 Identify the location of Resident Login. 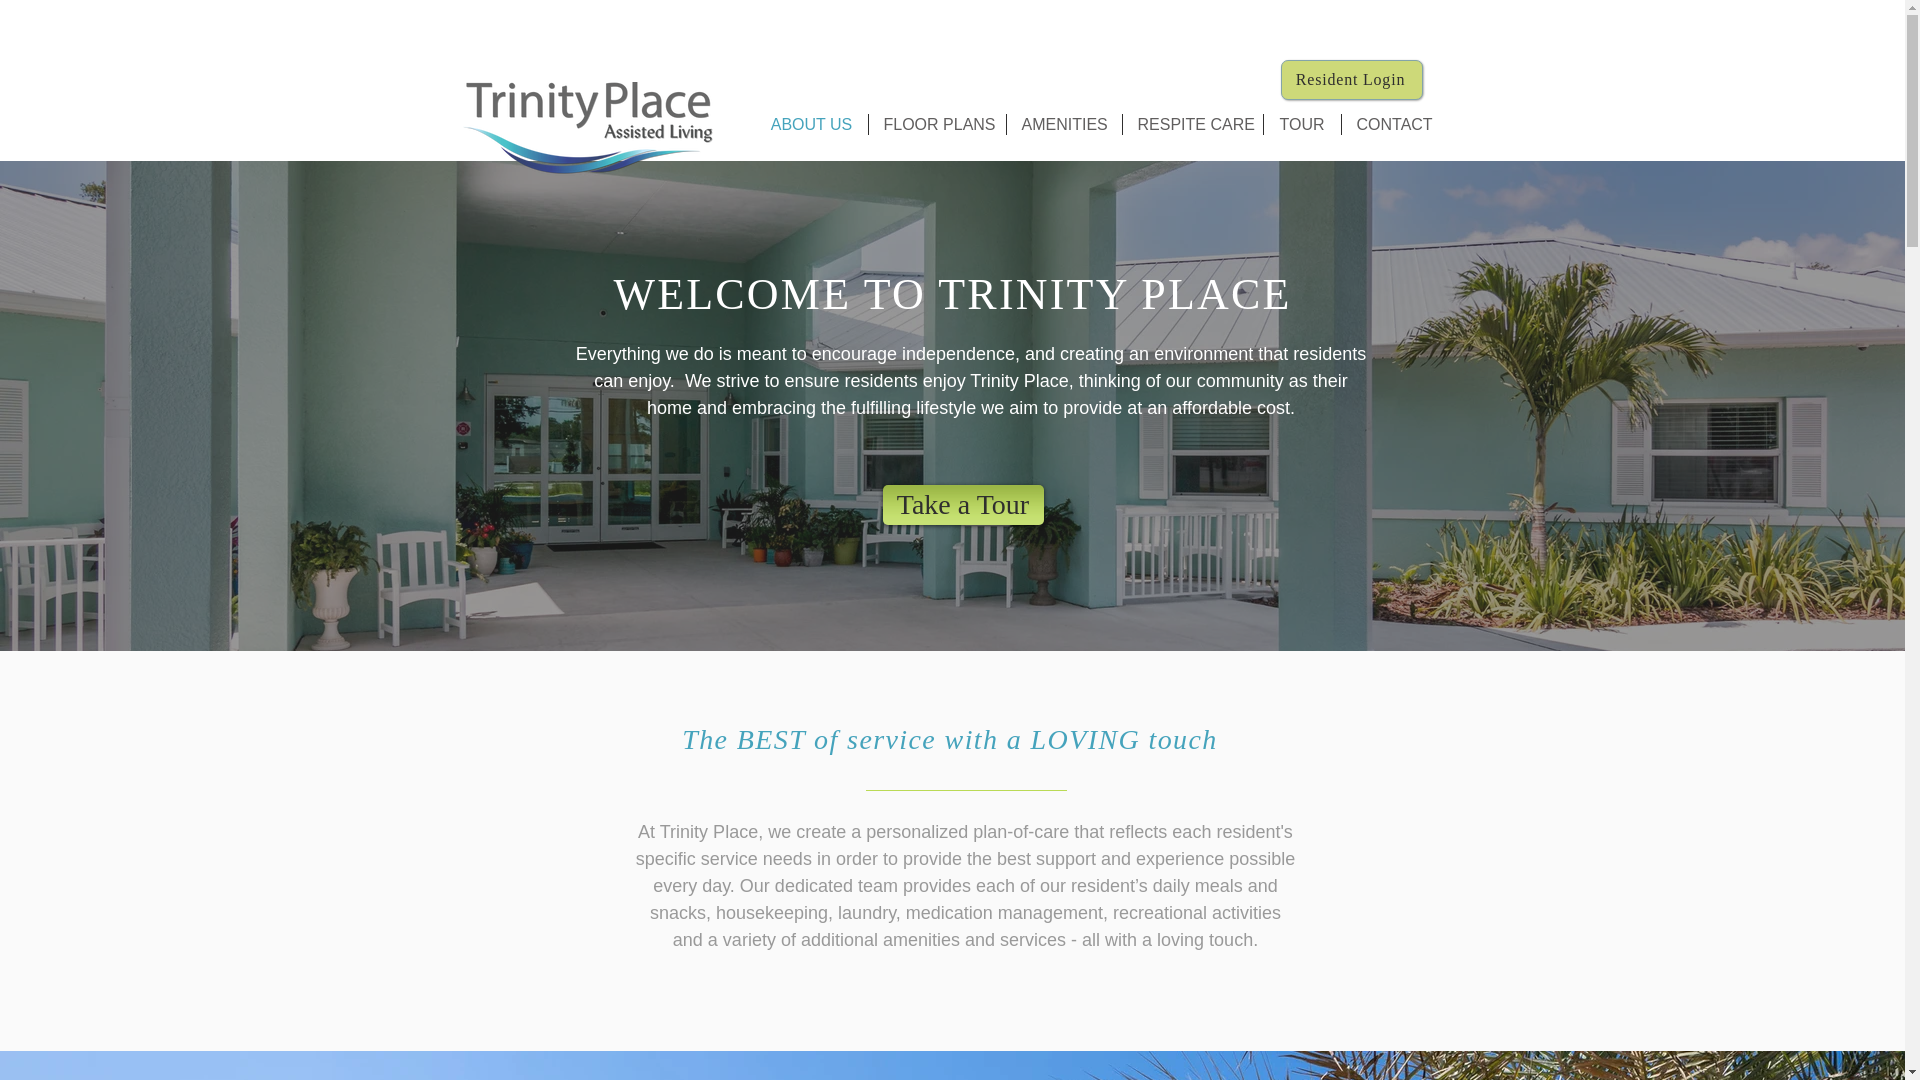
(1351, 80).